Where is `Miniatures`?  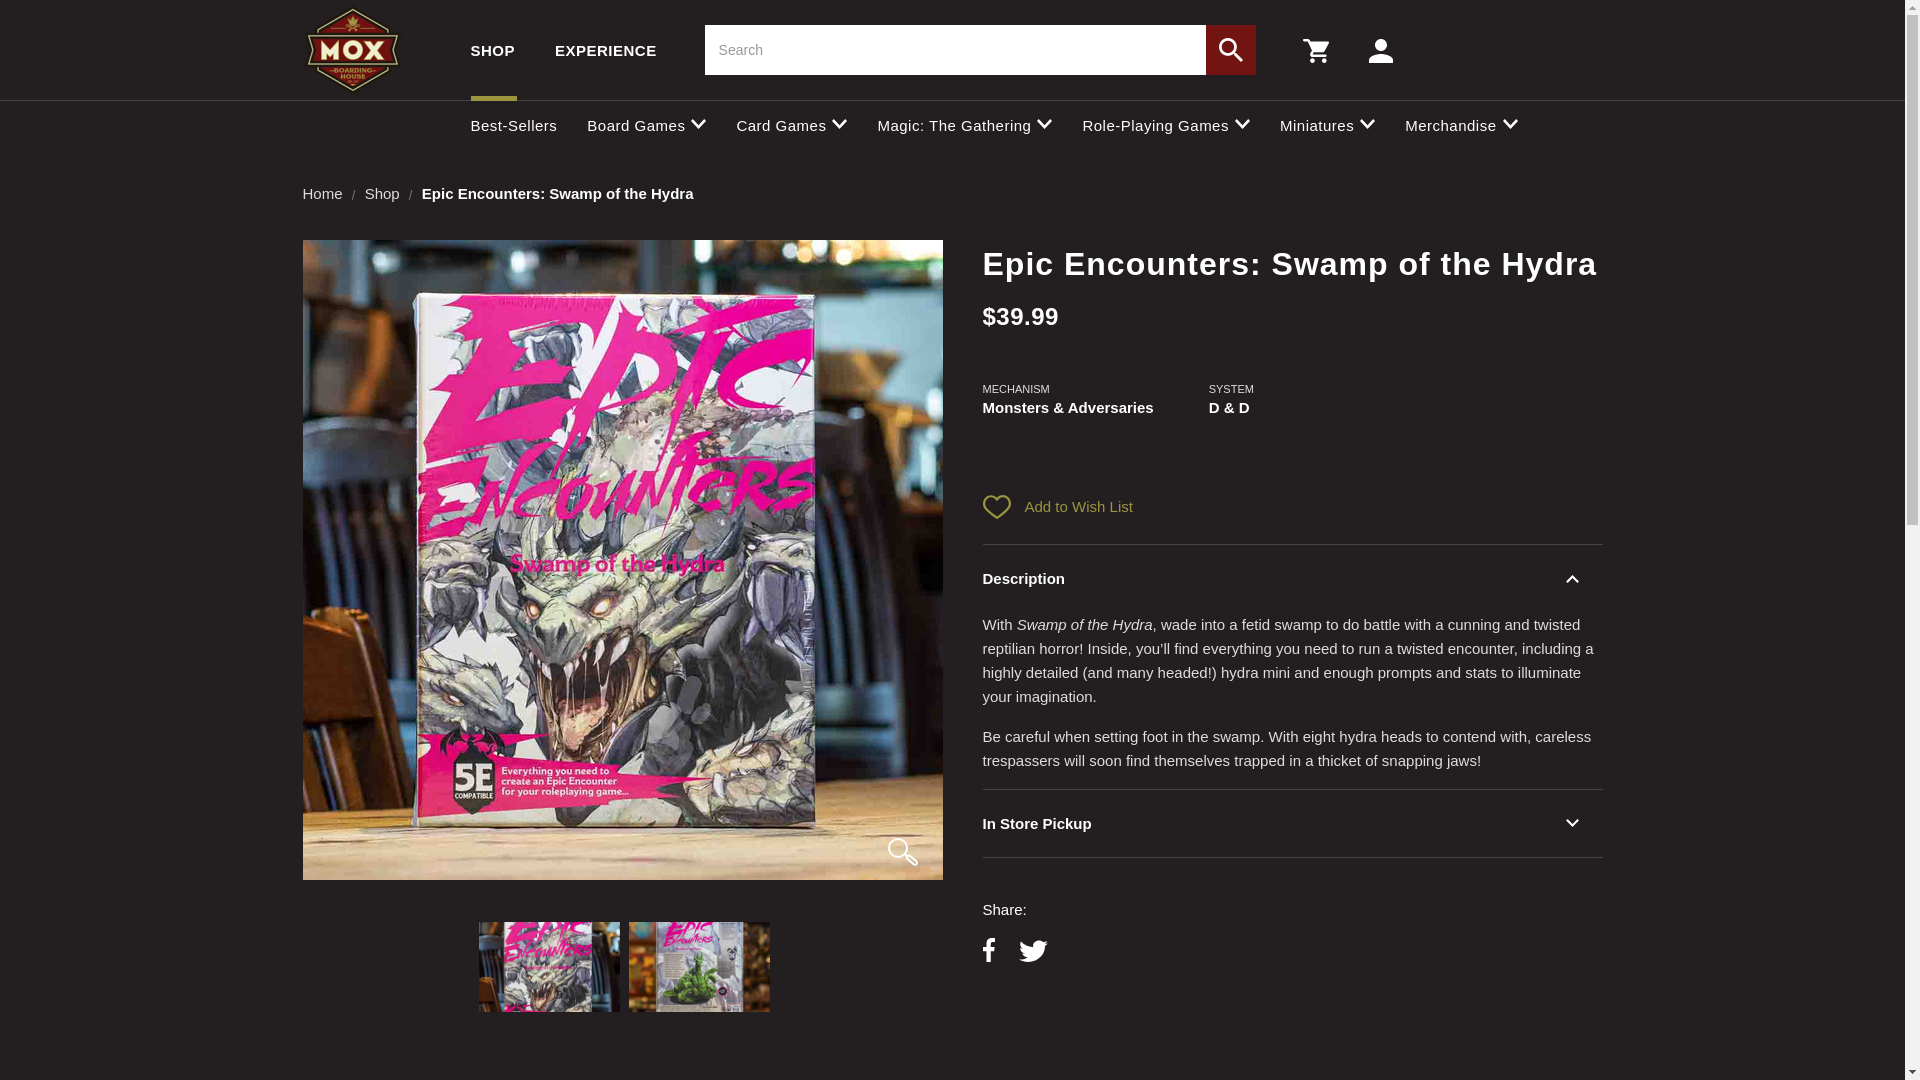
Miniatures is located at coordinates (1327, 124).